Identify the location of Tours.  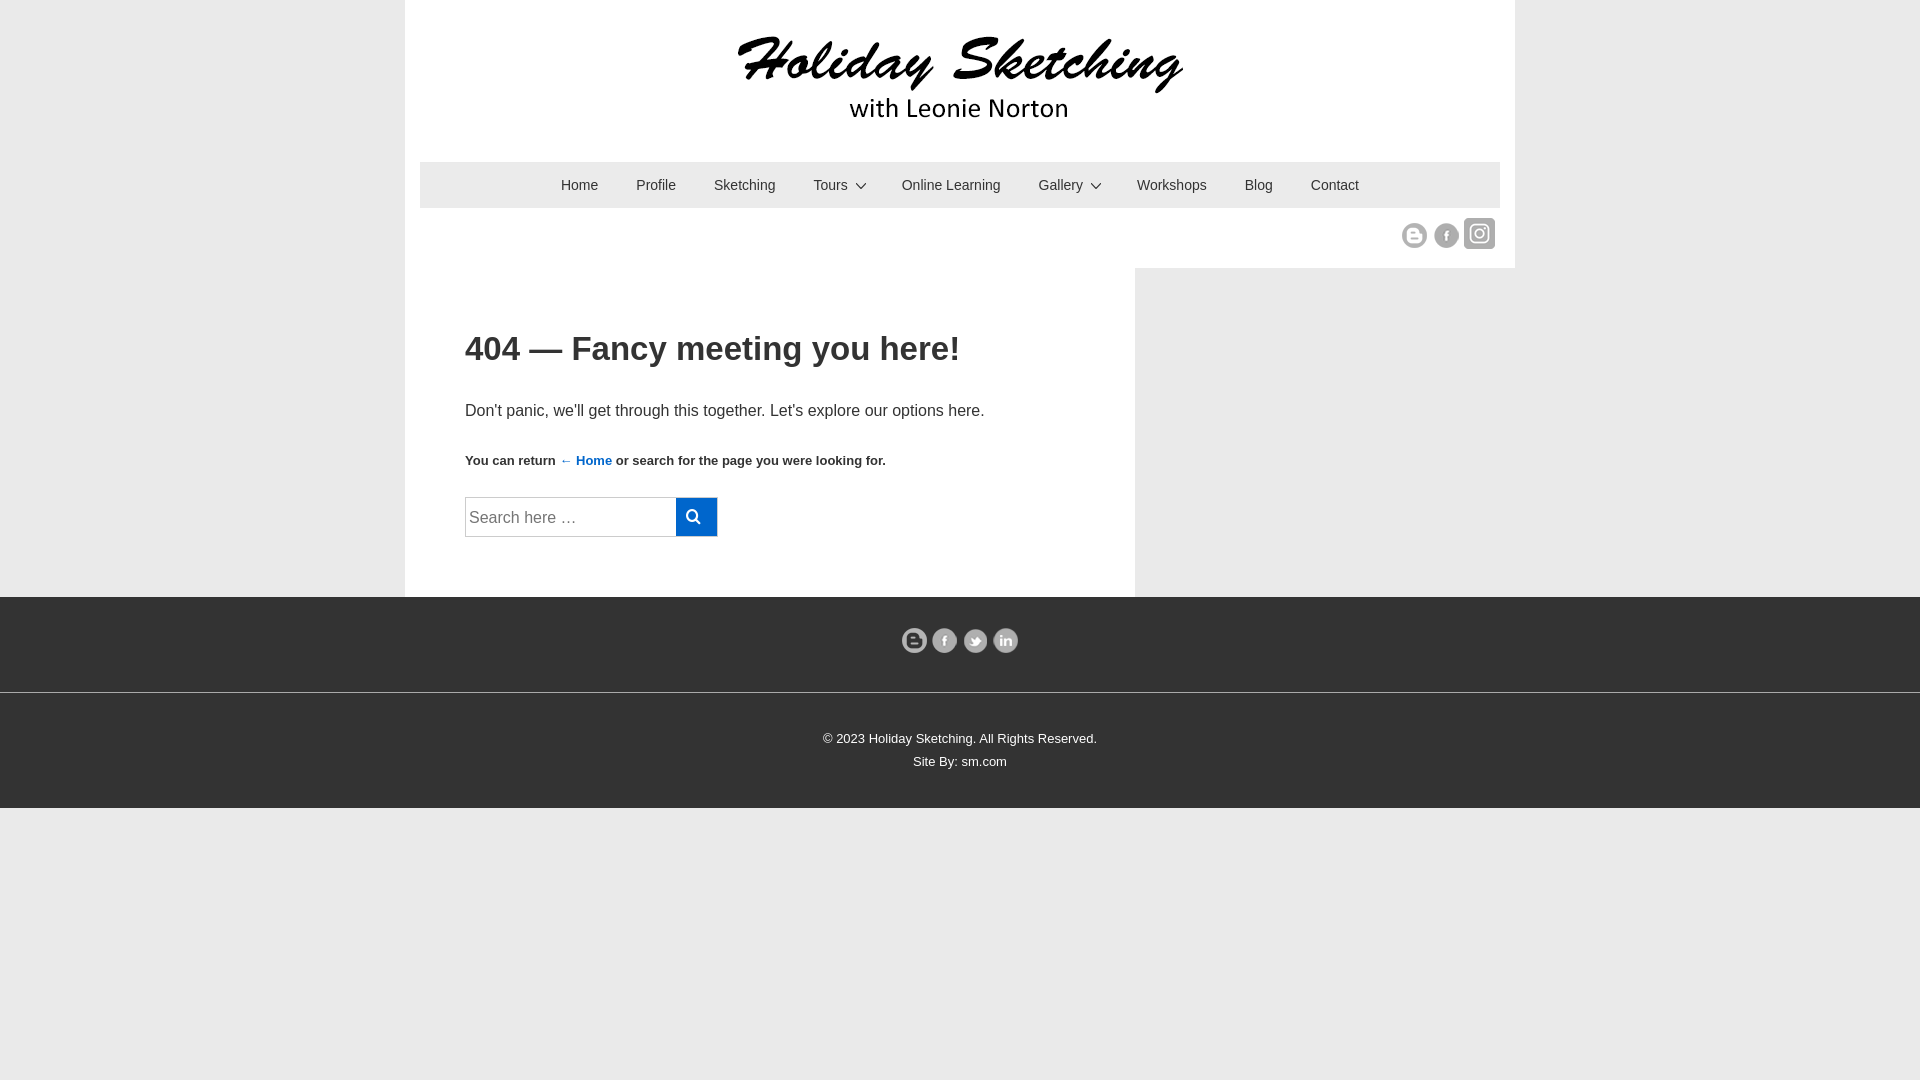
(839, 186).